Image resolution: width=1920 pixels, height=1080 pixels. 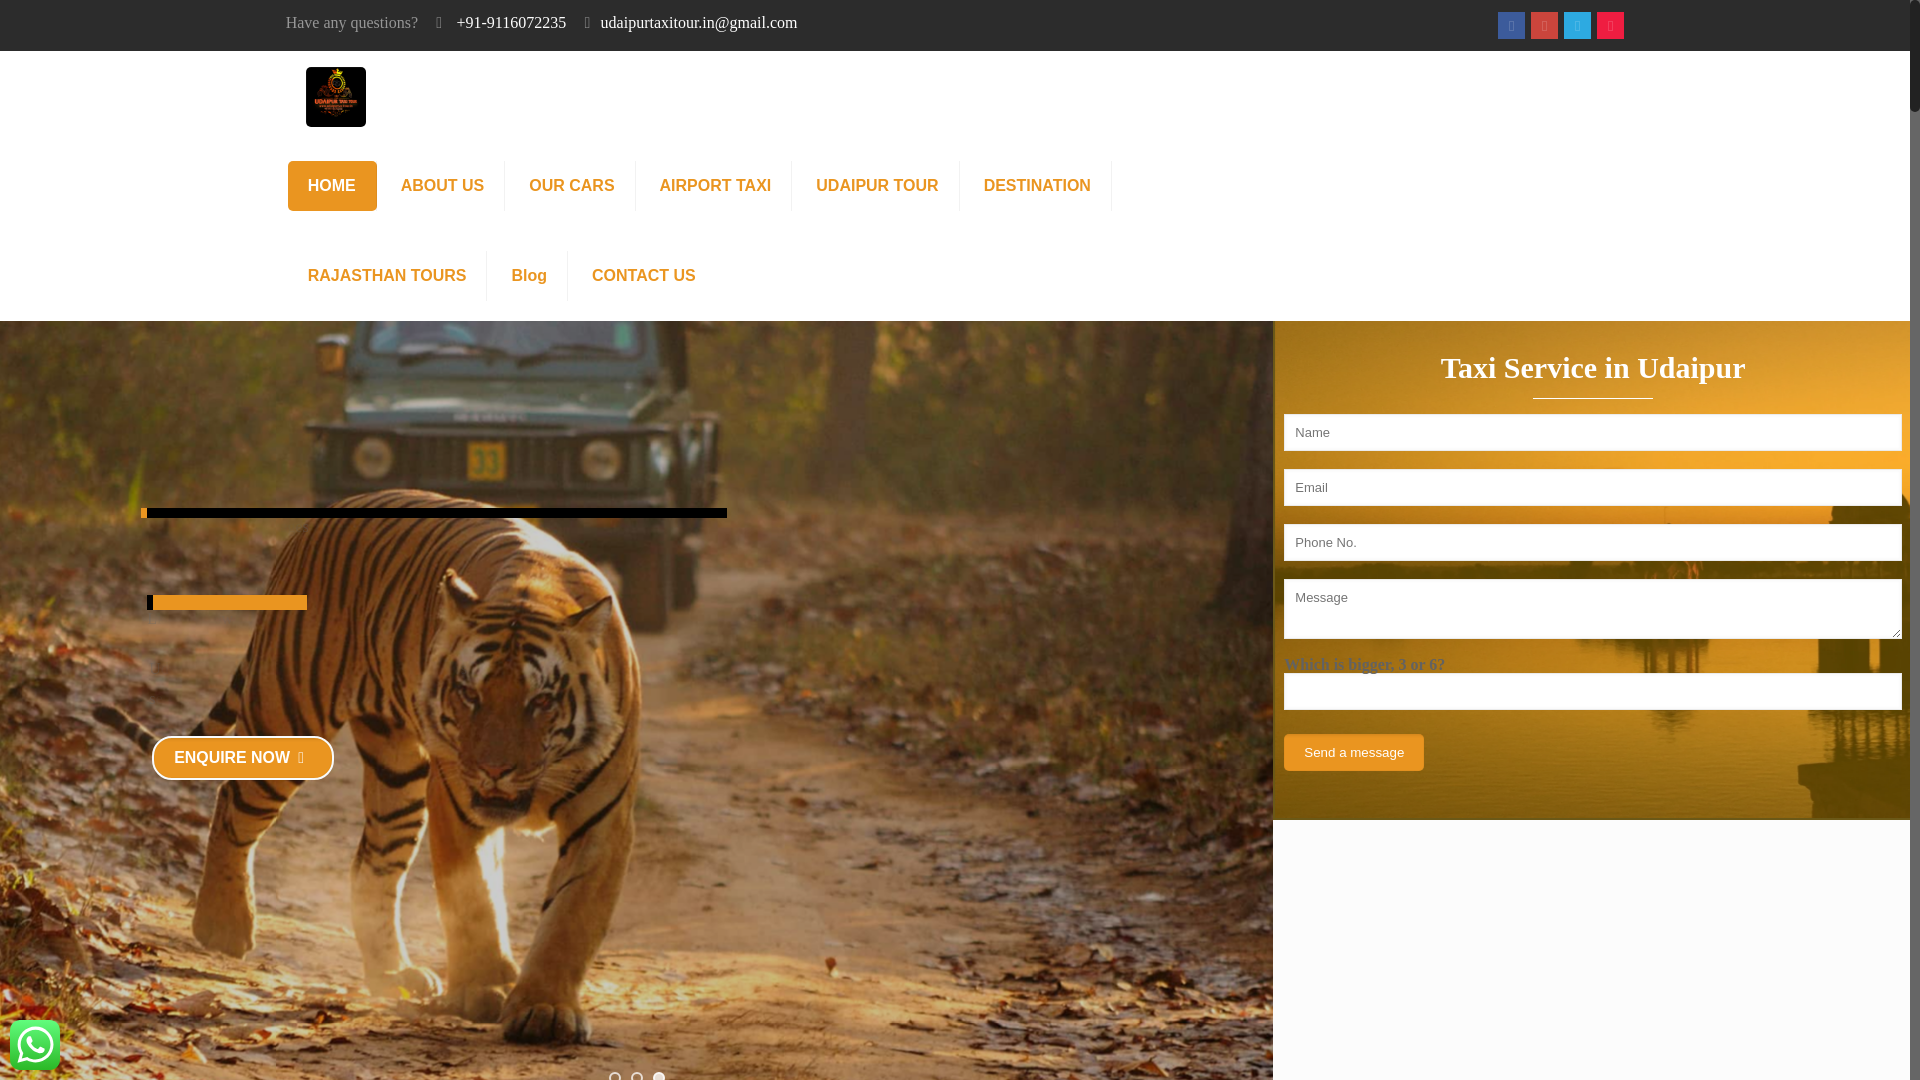 I want to click on RAJASTHAN TOURS, so click(x=388, y=276).